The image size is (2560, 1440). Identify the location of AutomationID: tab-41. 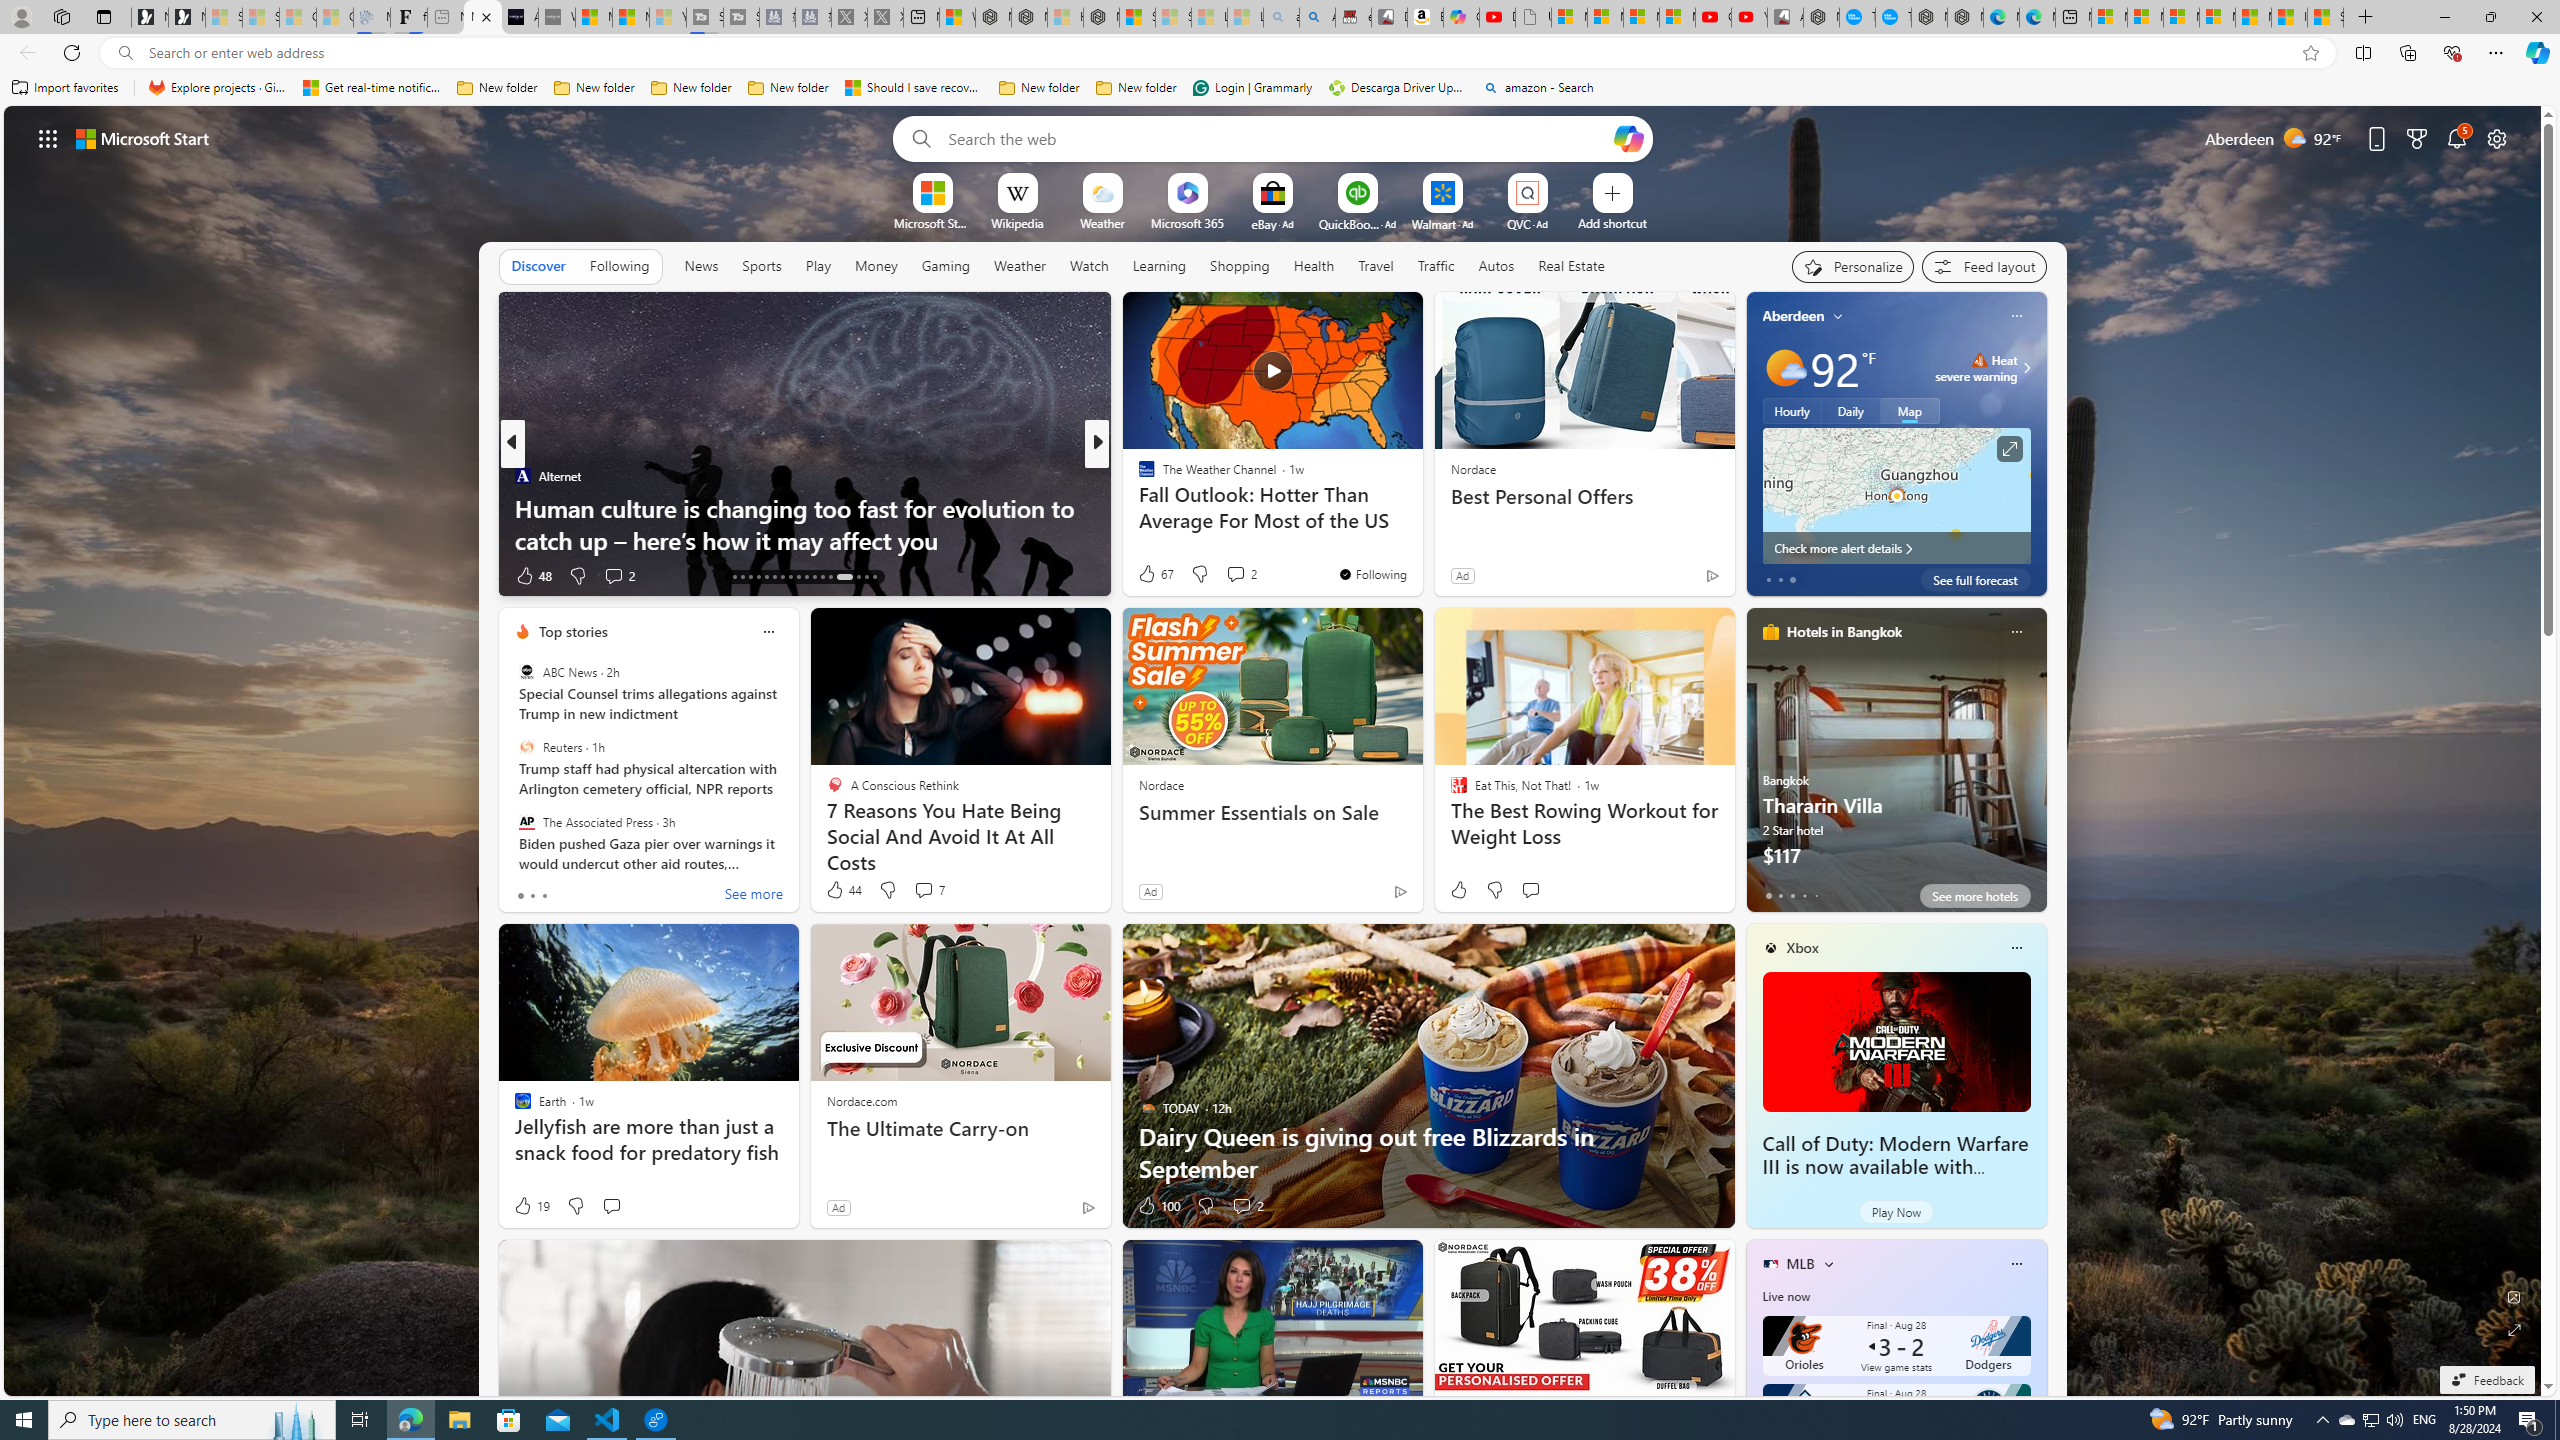
(858, 577).